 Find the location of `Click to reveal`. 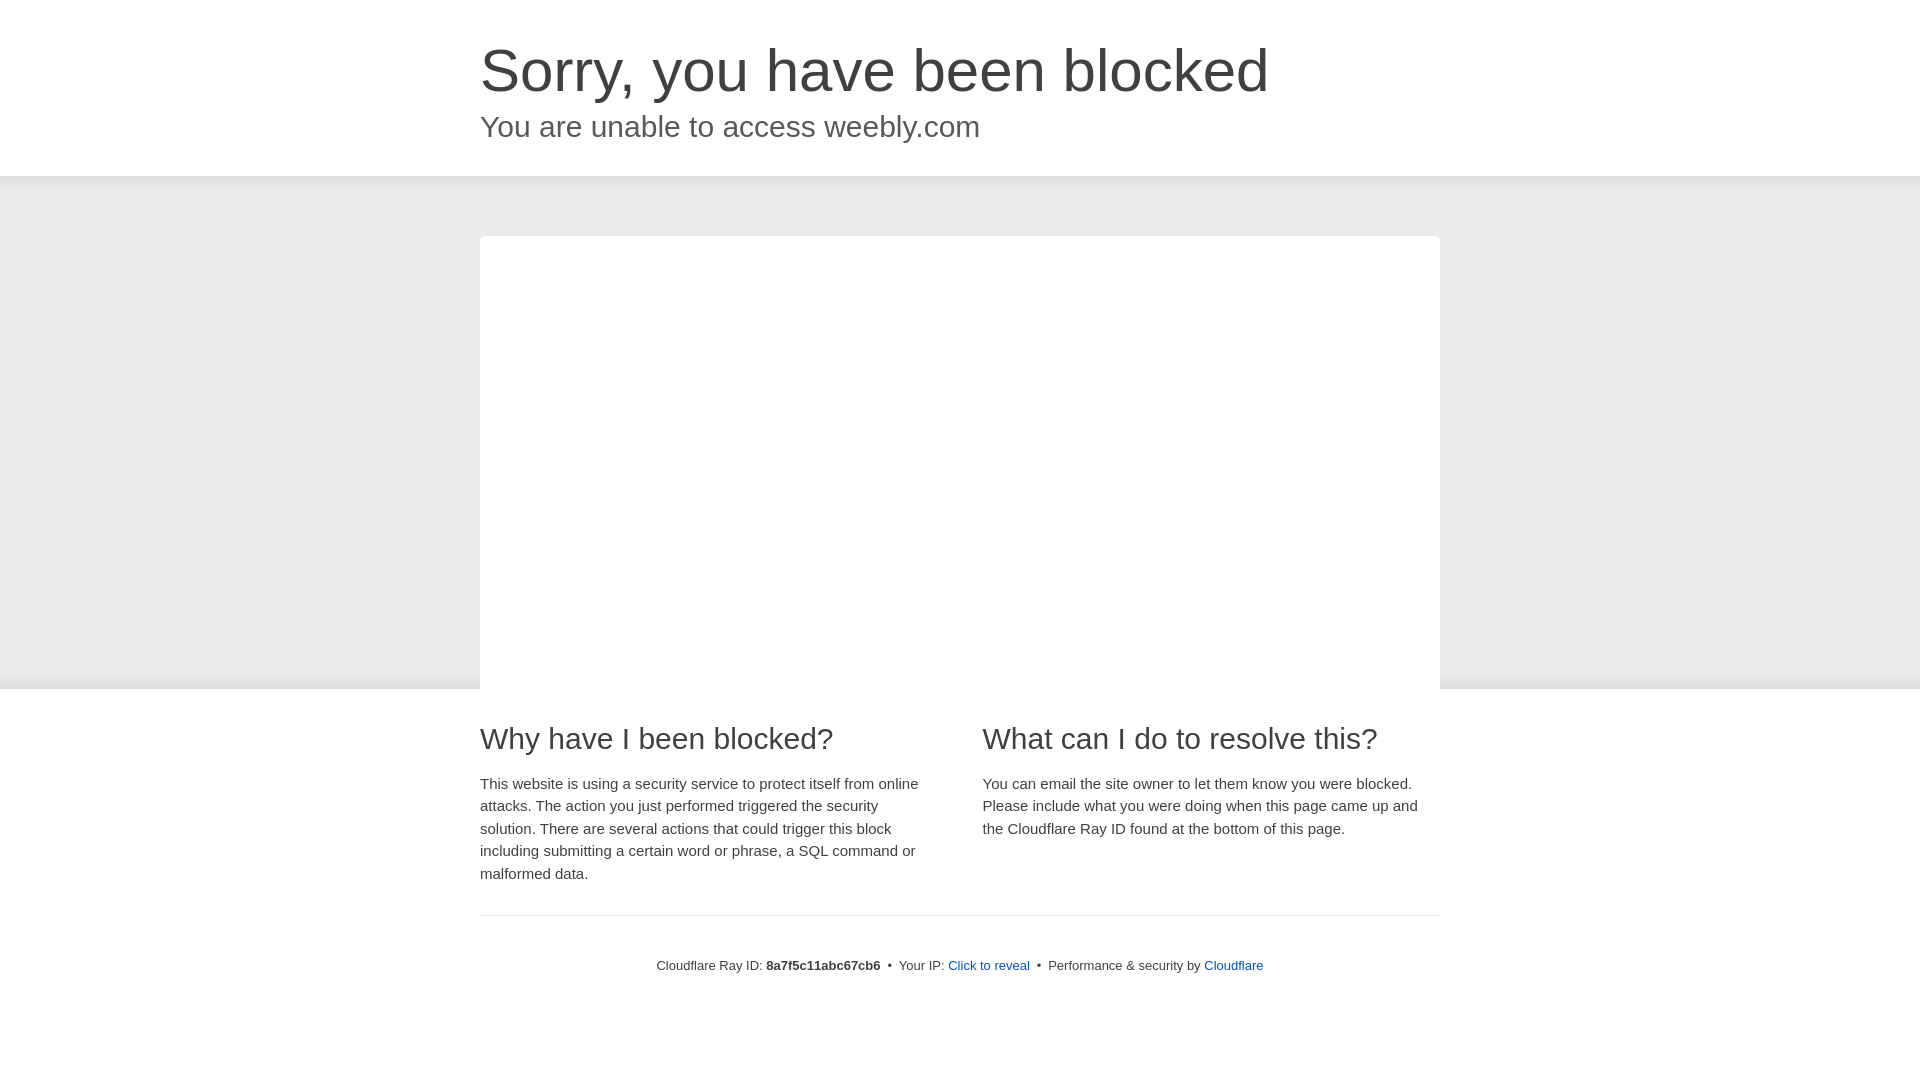

Click to reveal is located at coordinates (988, 966).